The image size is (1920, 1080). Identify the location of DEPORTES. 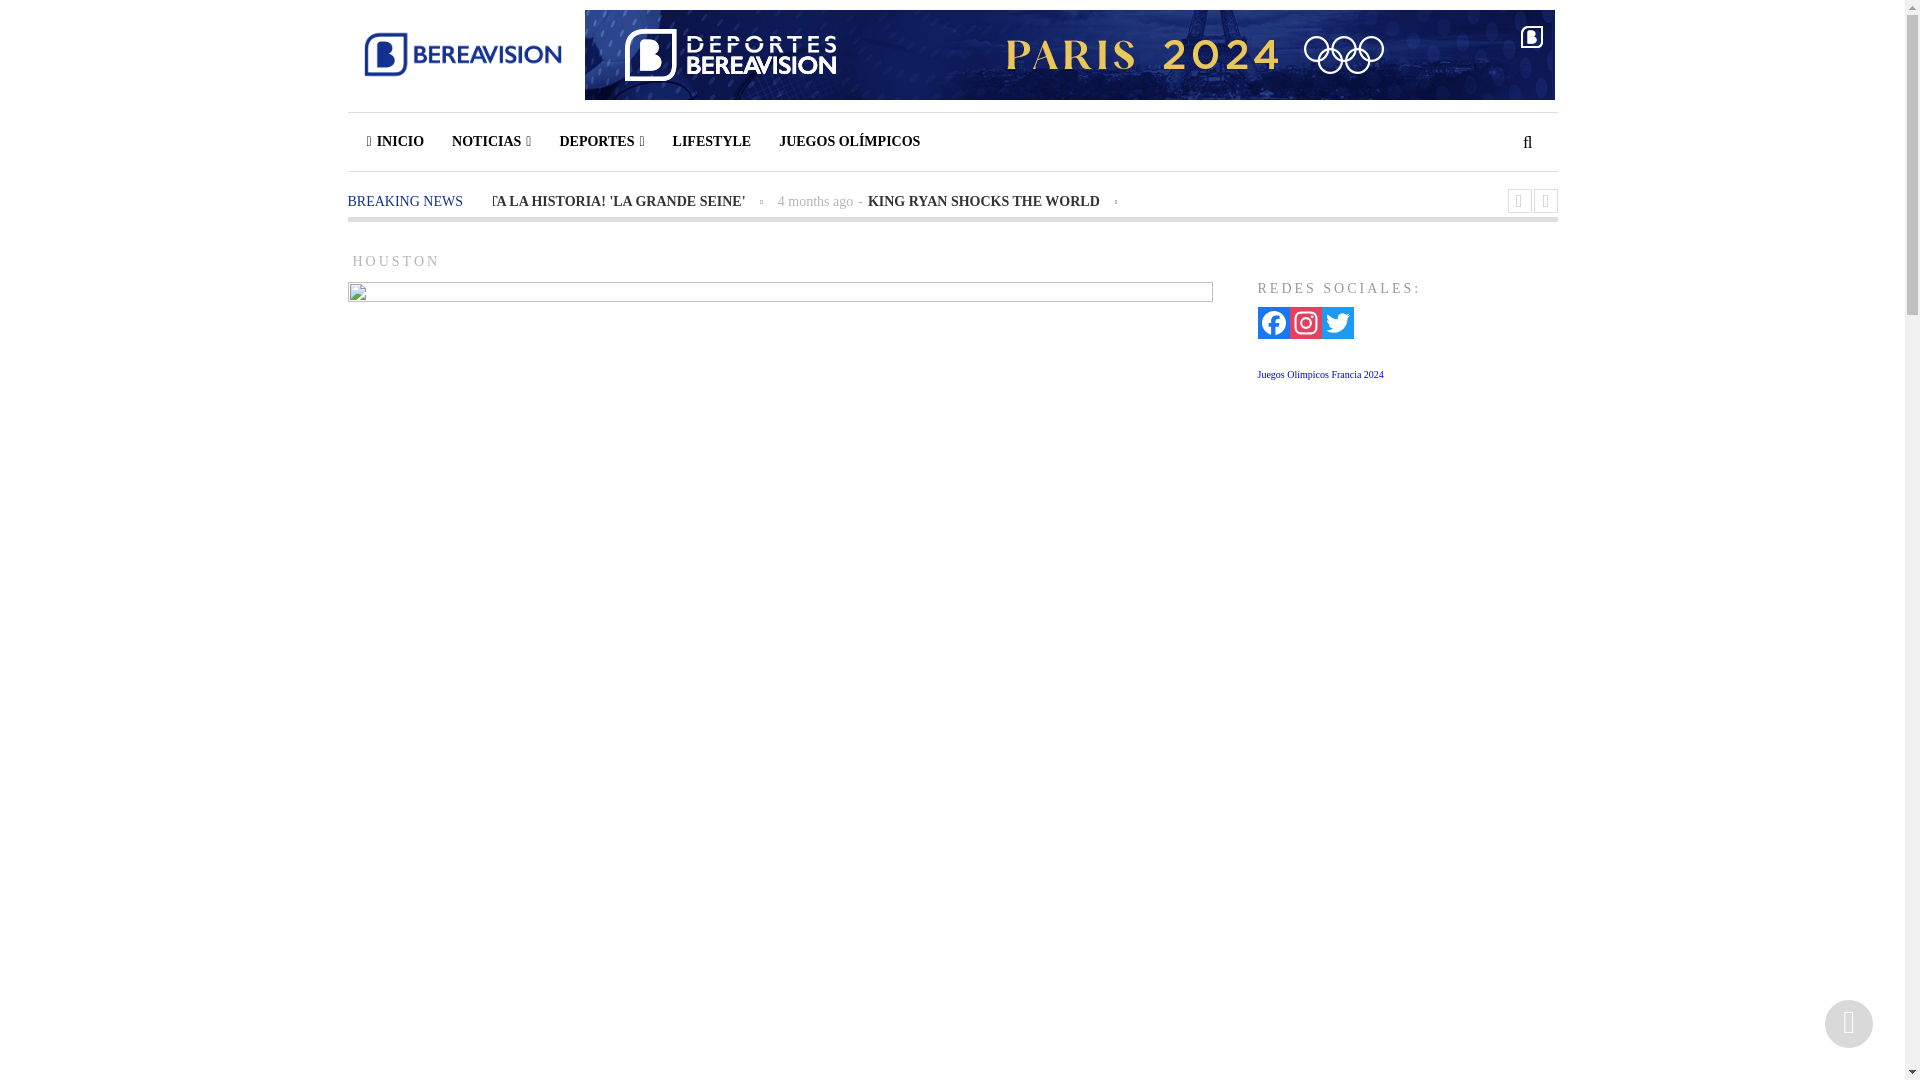
(602, 142).